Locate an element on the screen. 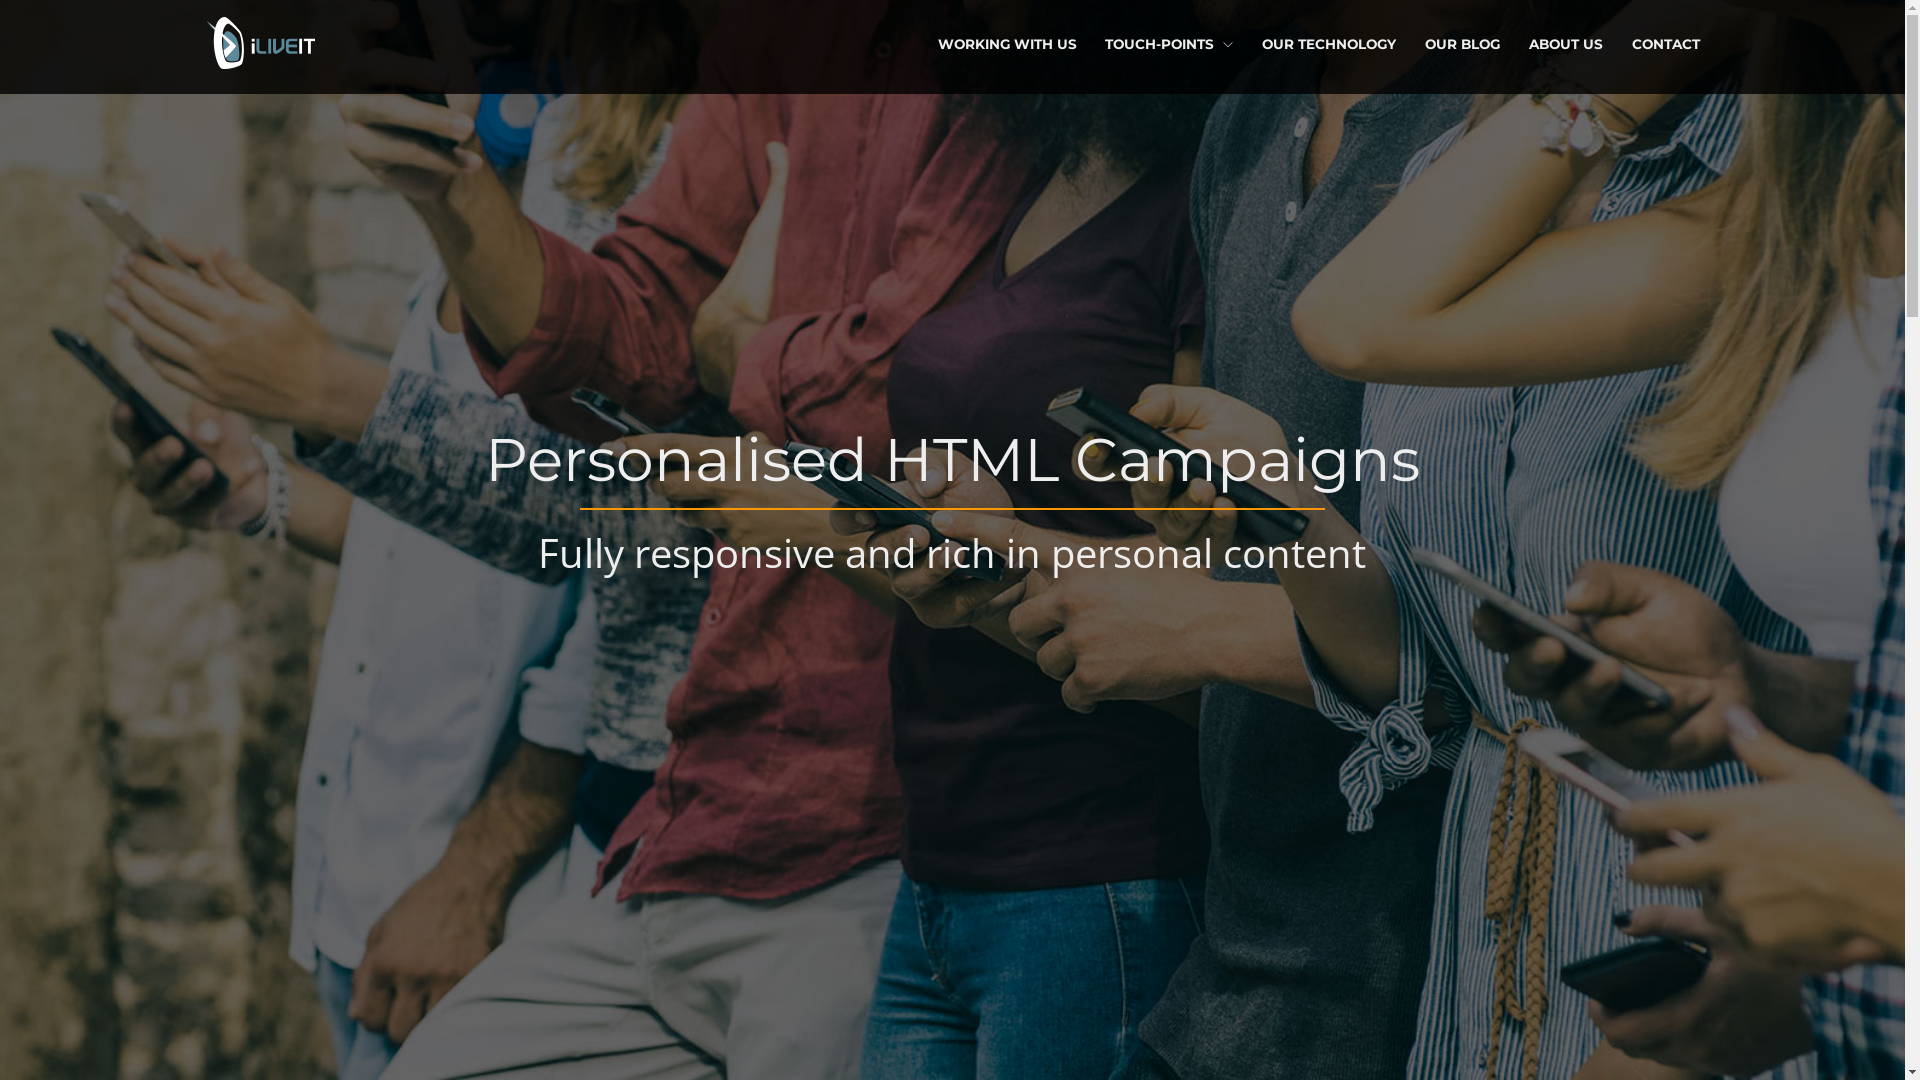 The width and height of the screenshot is (1920, 1080). WORKING WITH US is located at coordinates (1008, 44).